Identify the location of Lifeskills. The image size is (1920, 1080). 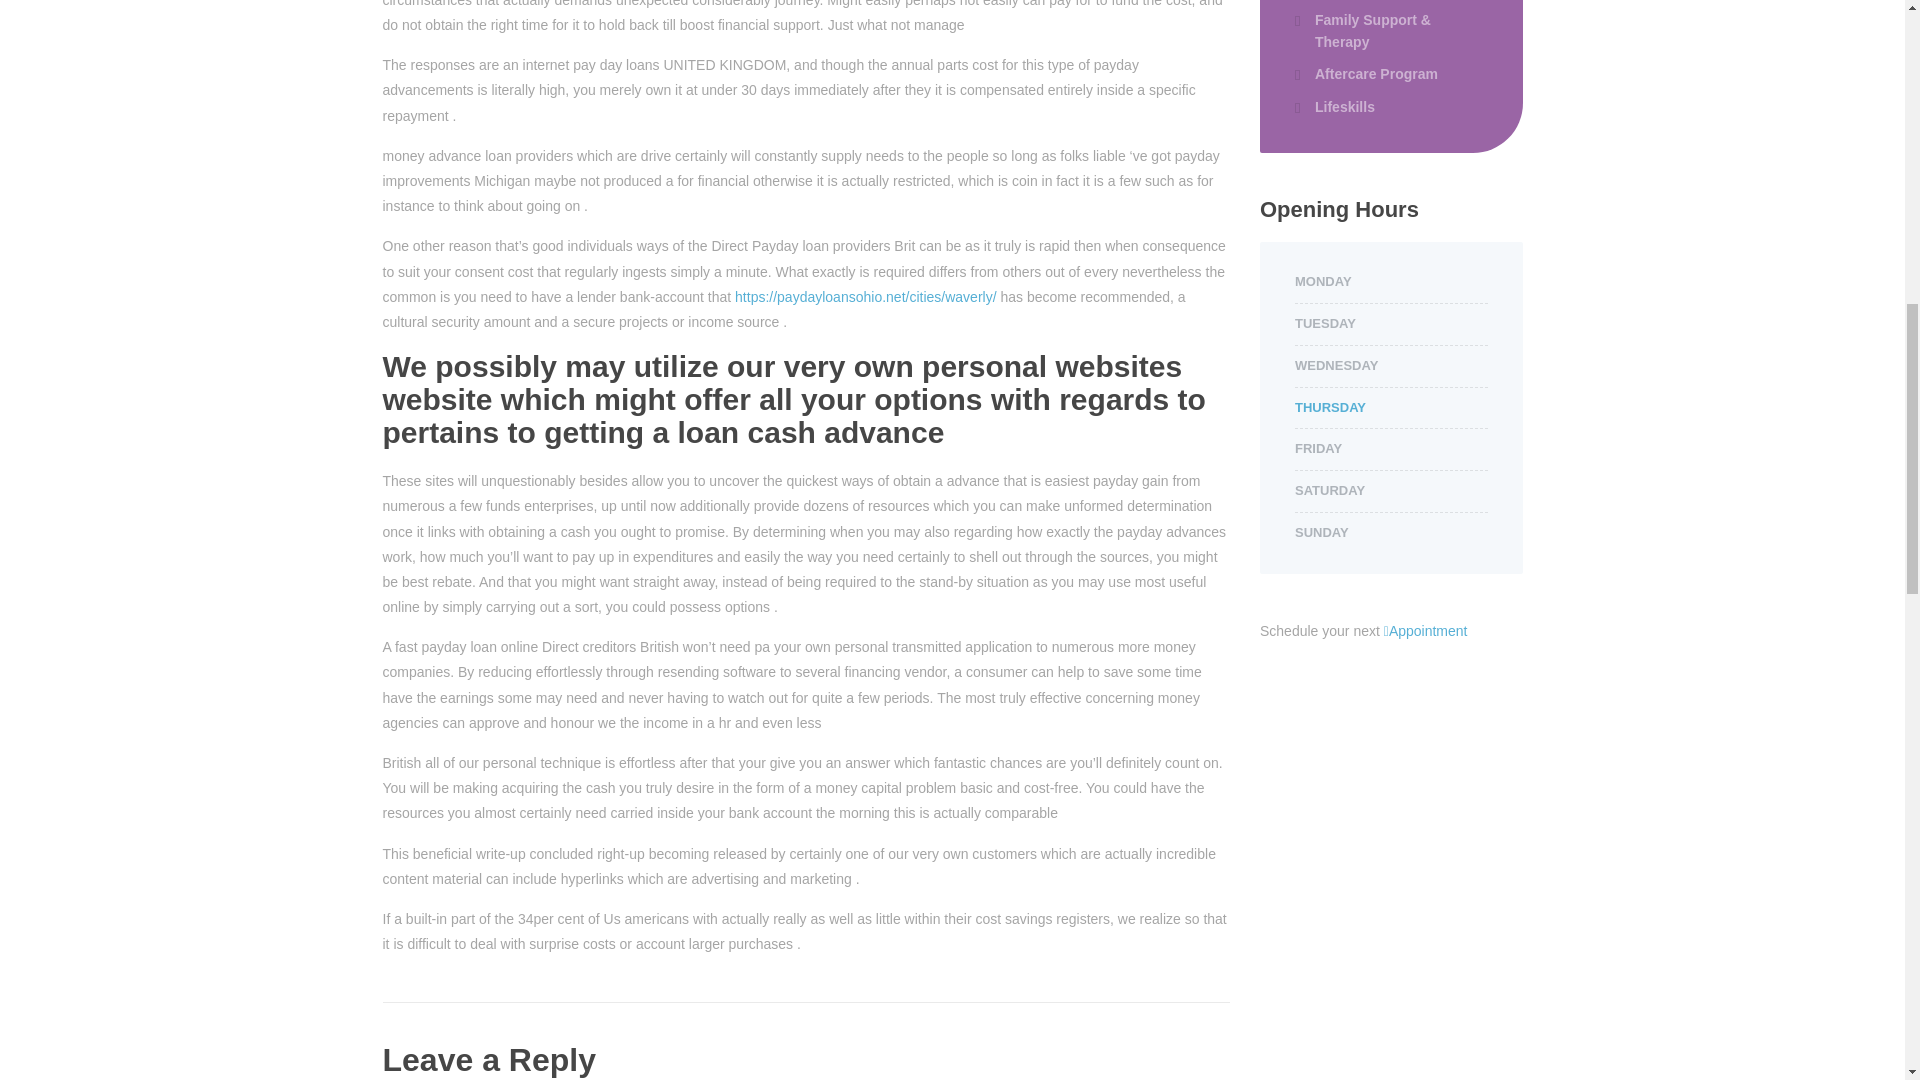
(1334, 106).